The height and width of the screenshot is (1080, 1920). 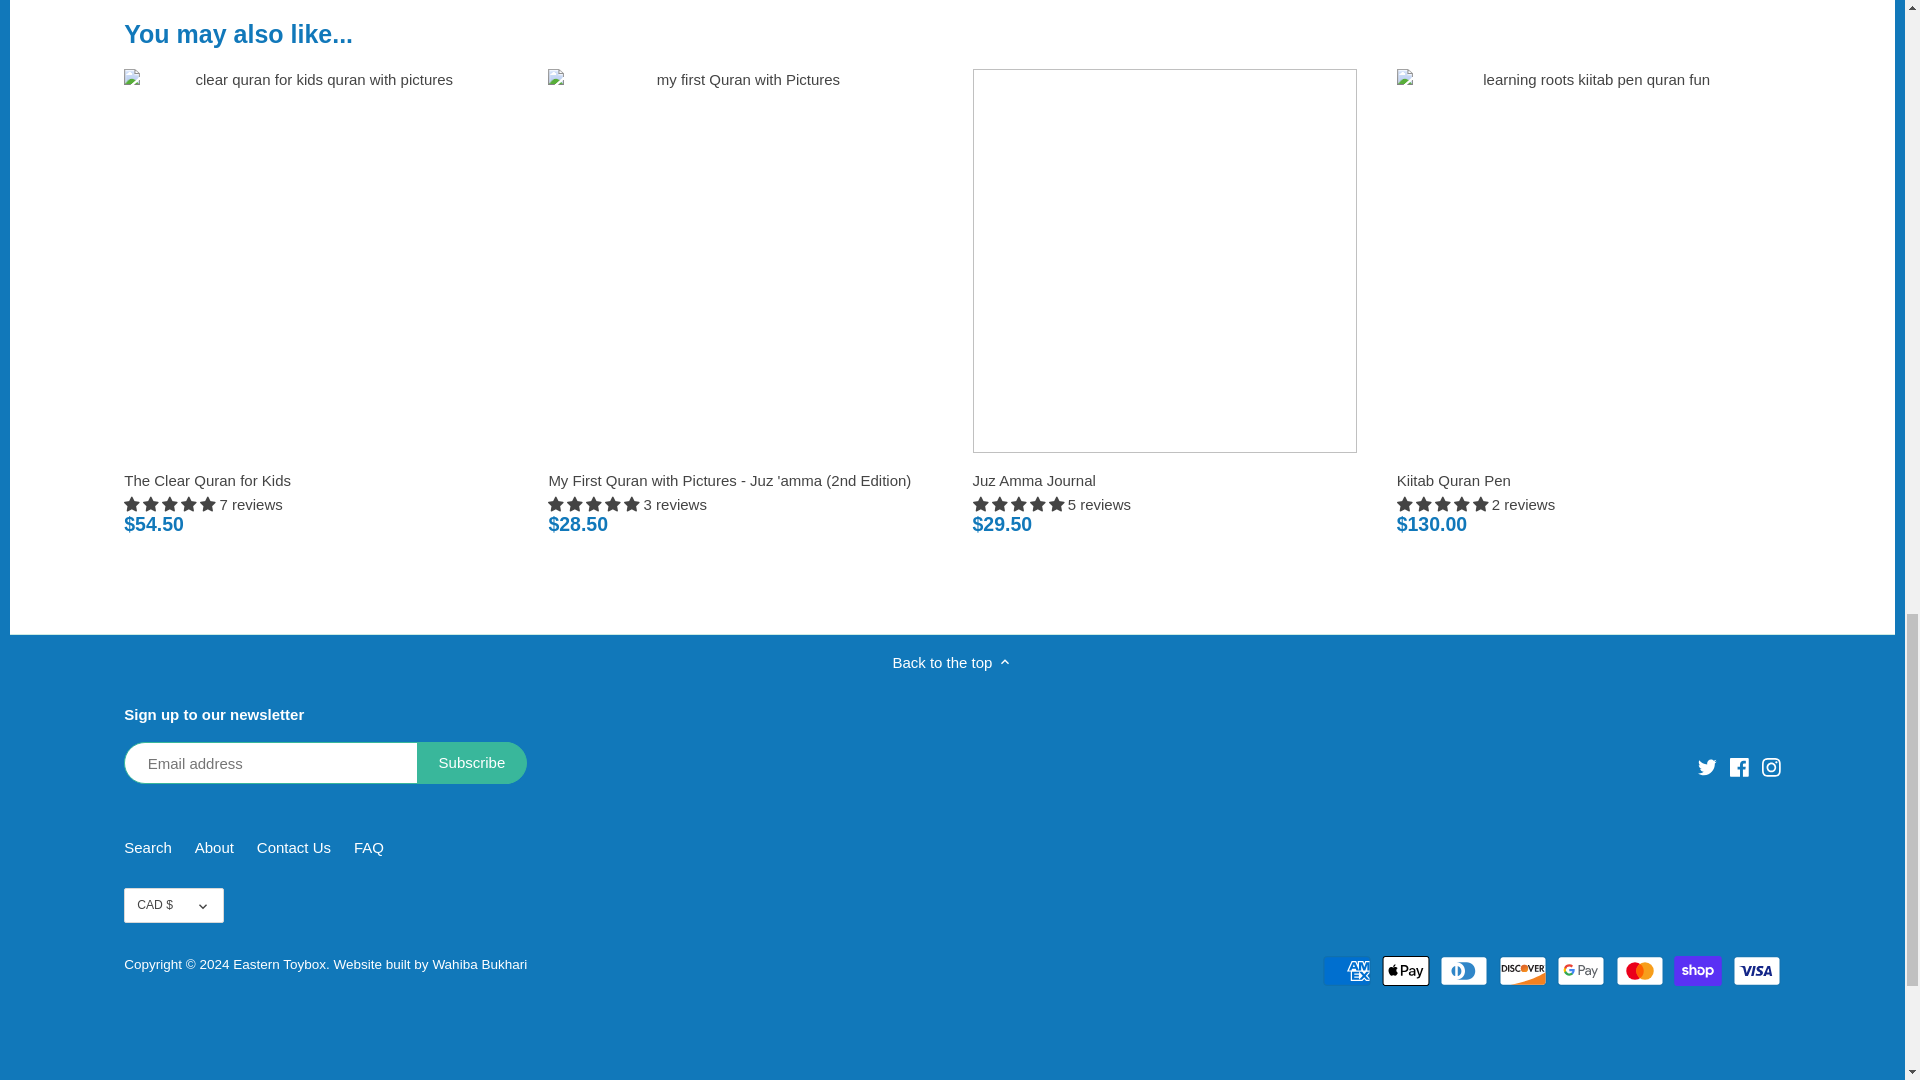 What do you see at coordinates (1706, 766) in the screenshot?
I see `Twitter` at bounding box center [1706, 766].